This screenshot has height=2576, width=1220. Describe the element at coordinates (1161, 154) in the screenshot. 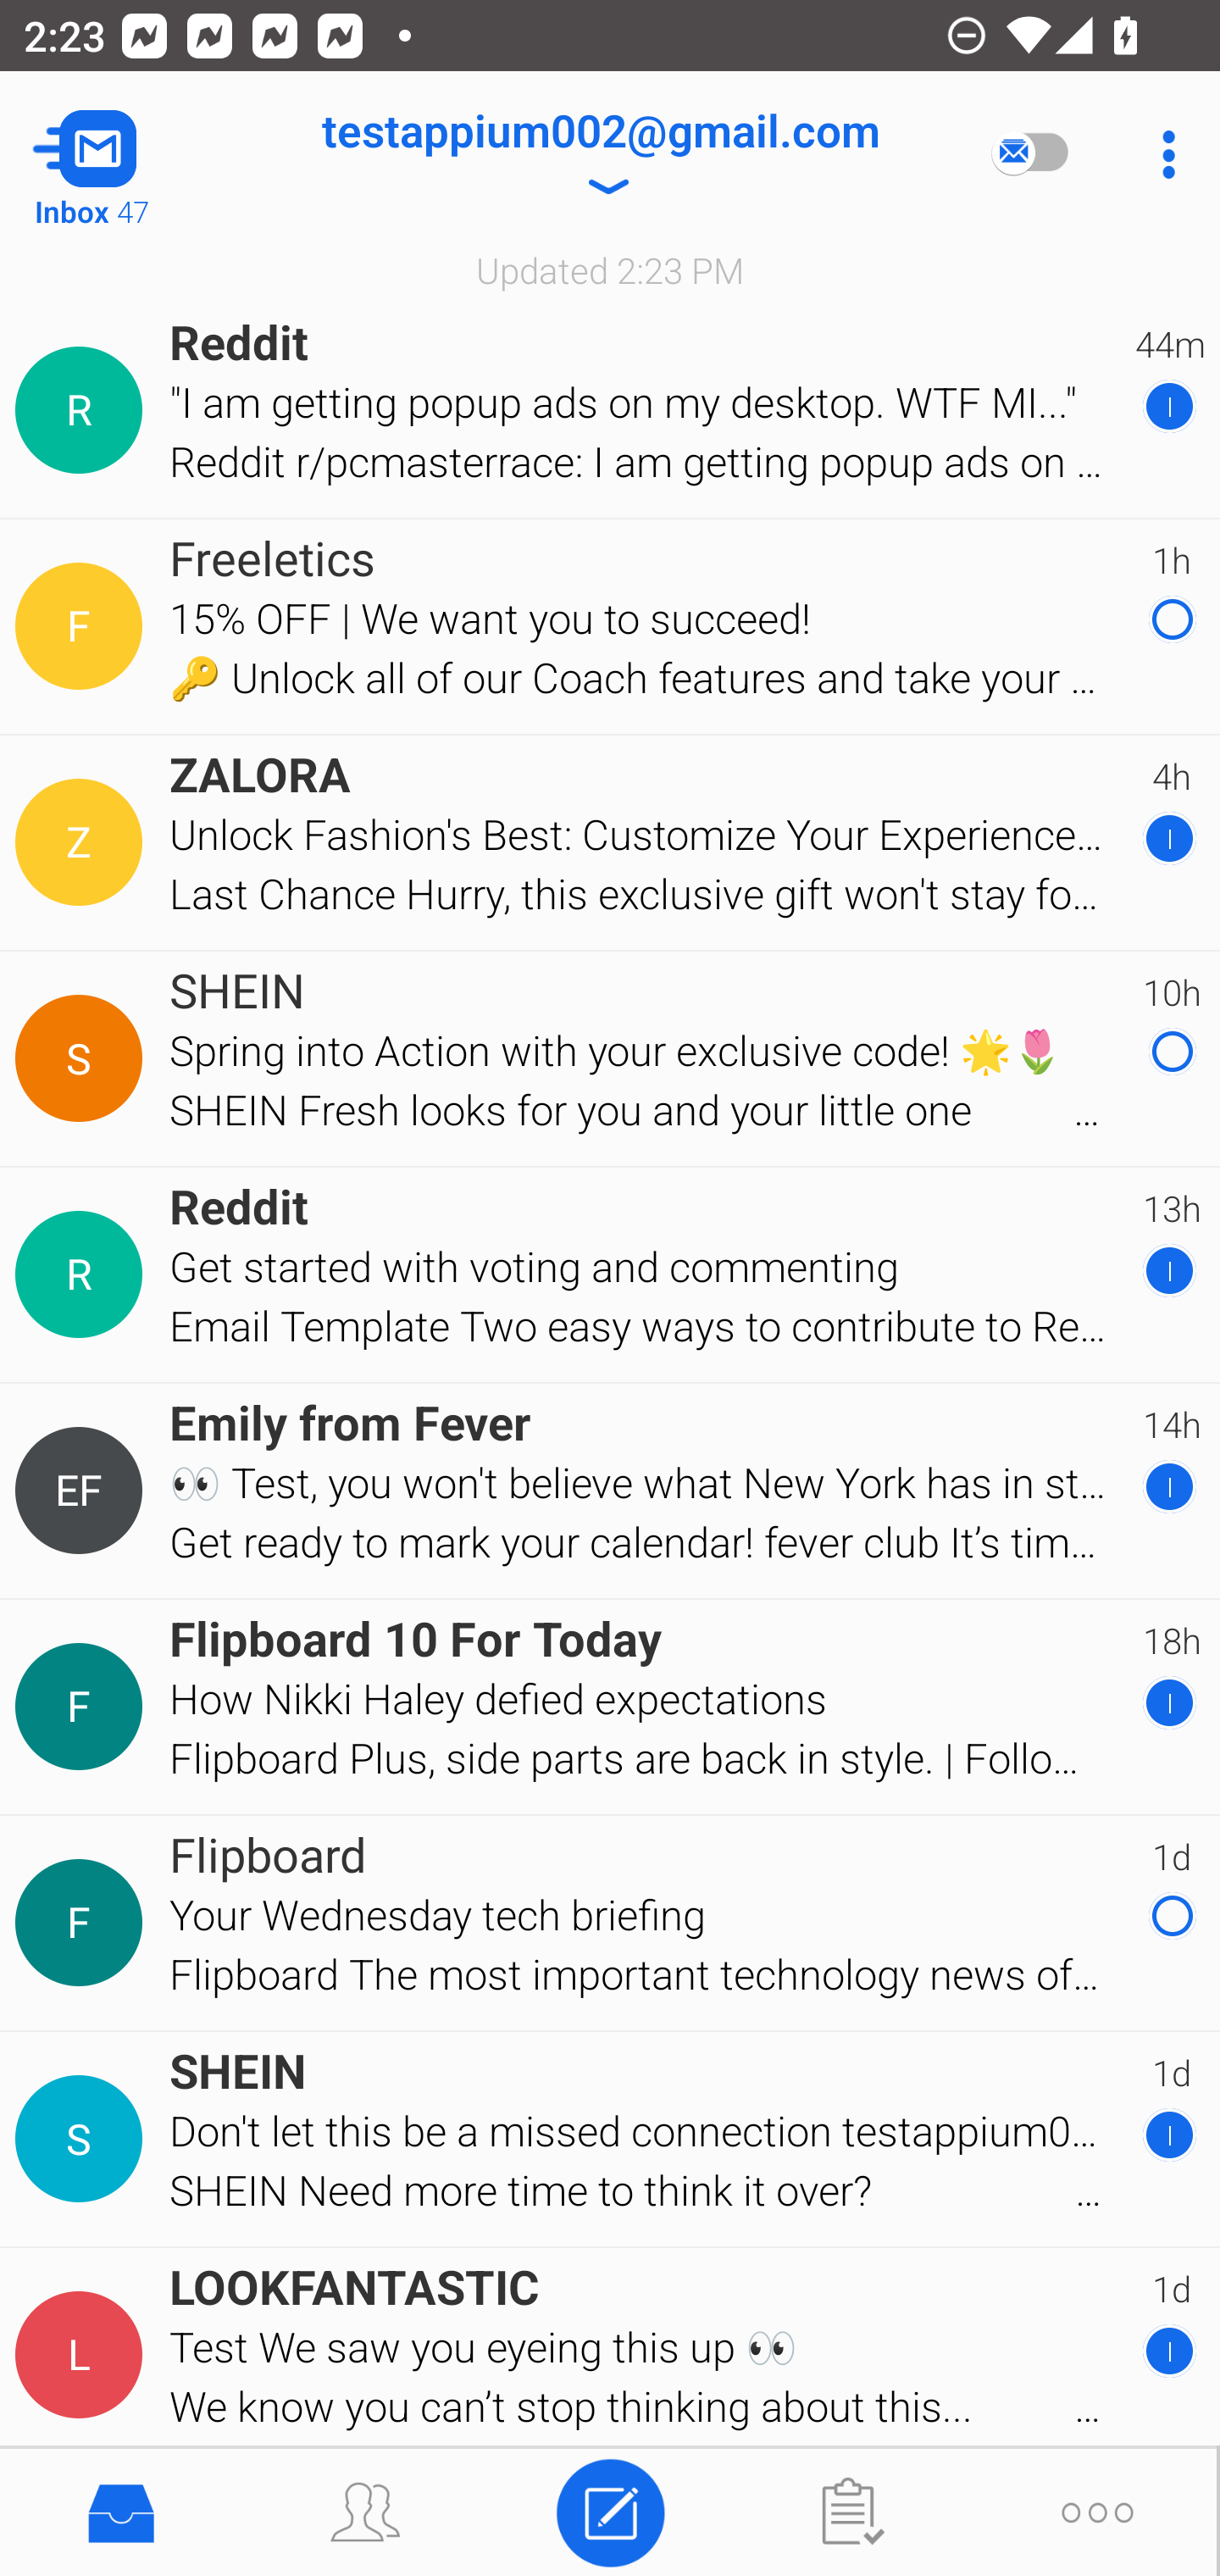

I see `More Options` at that location.